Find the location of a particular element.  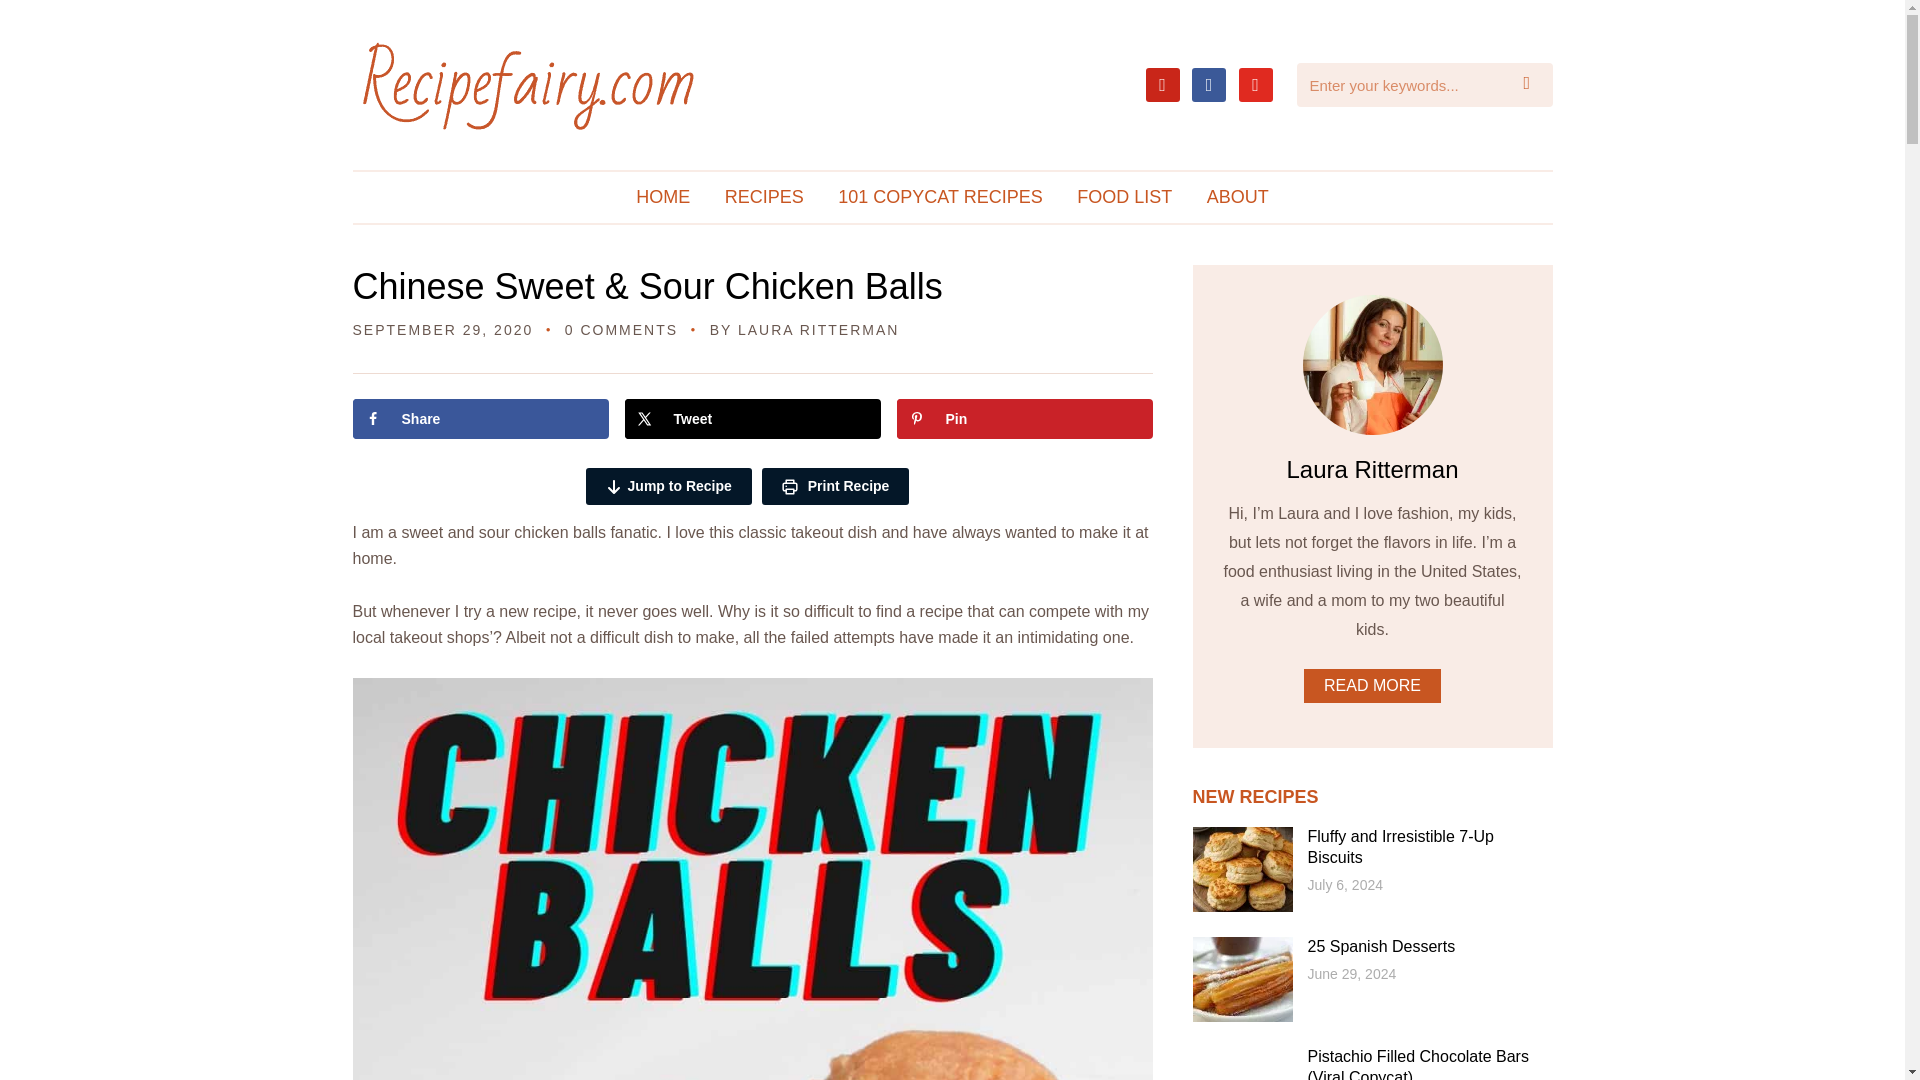

Share on Facebook is located at coordinates (480, 418).